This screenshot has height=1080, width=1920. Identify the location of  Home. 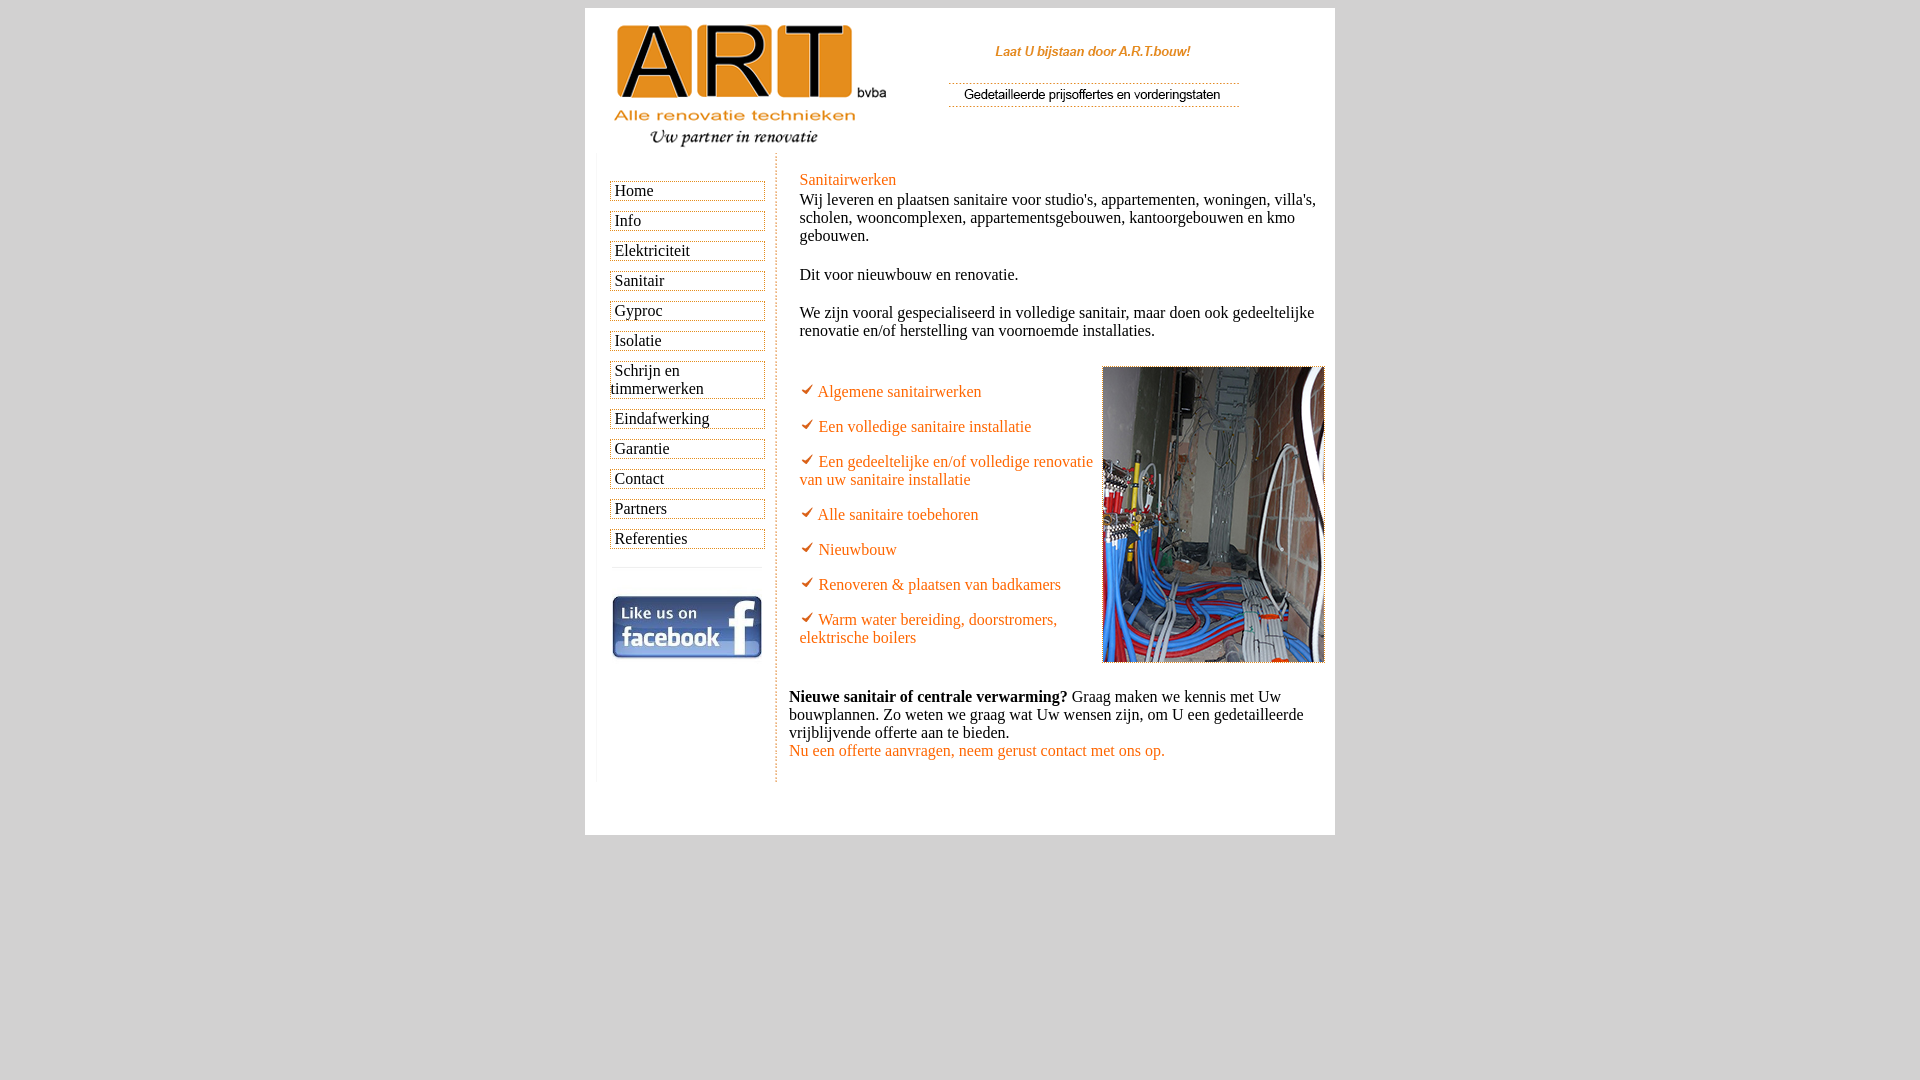
(632, 190).